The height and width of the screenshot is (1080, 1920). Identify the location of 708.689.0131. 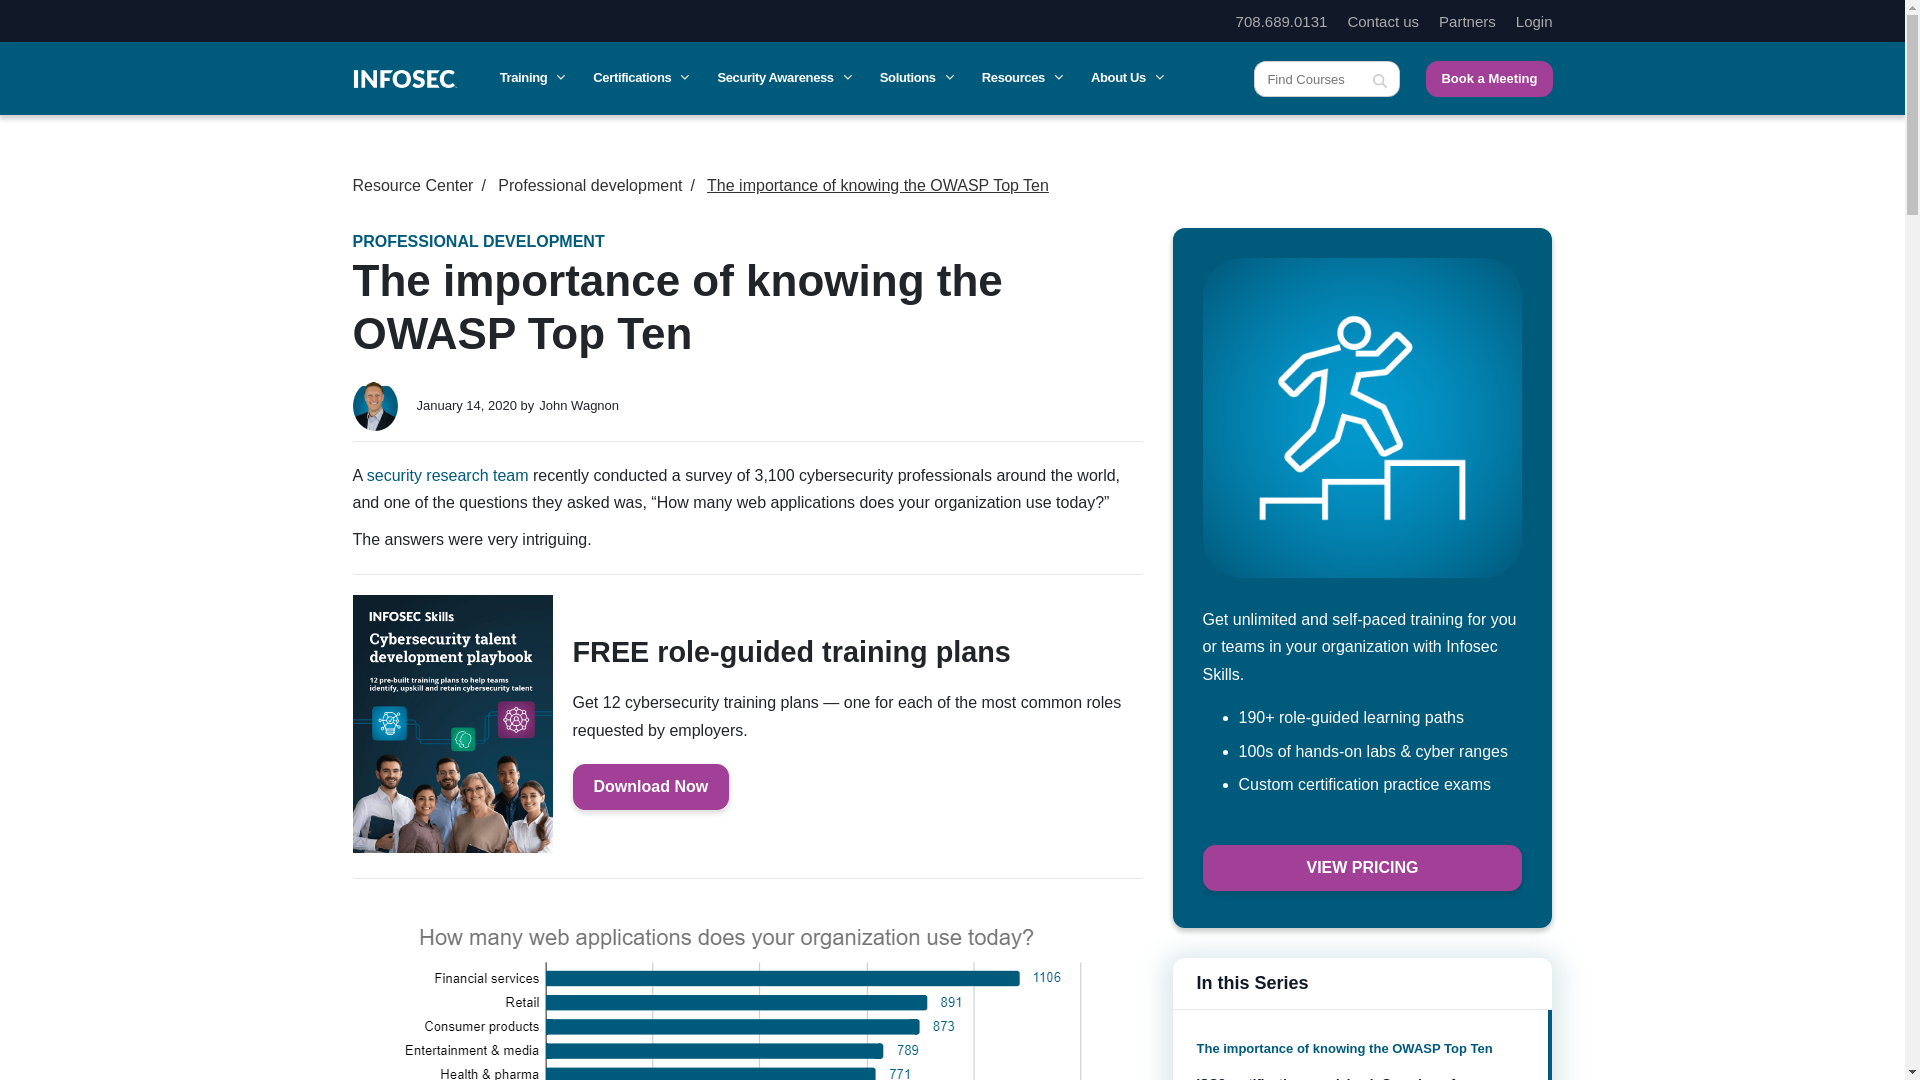
(1282, 21).